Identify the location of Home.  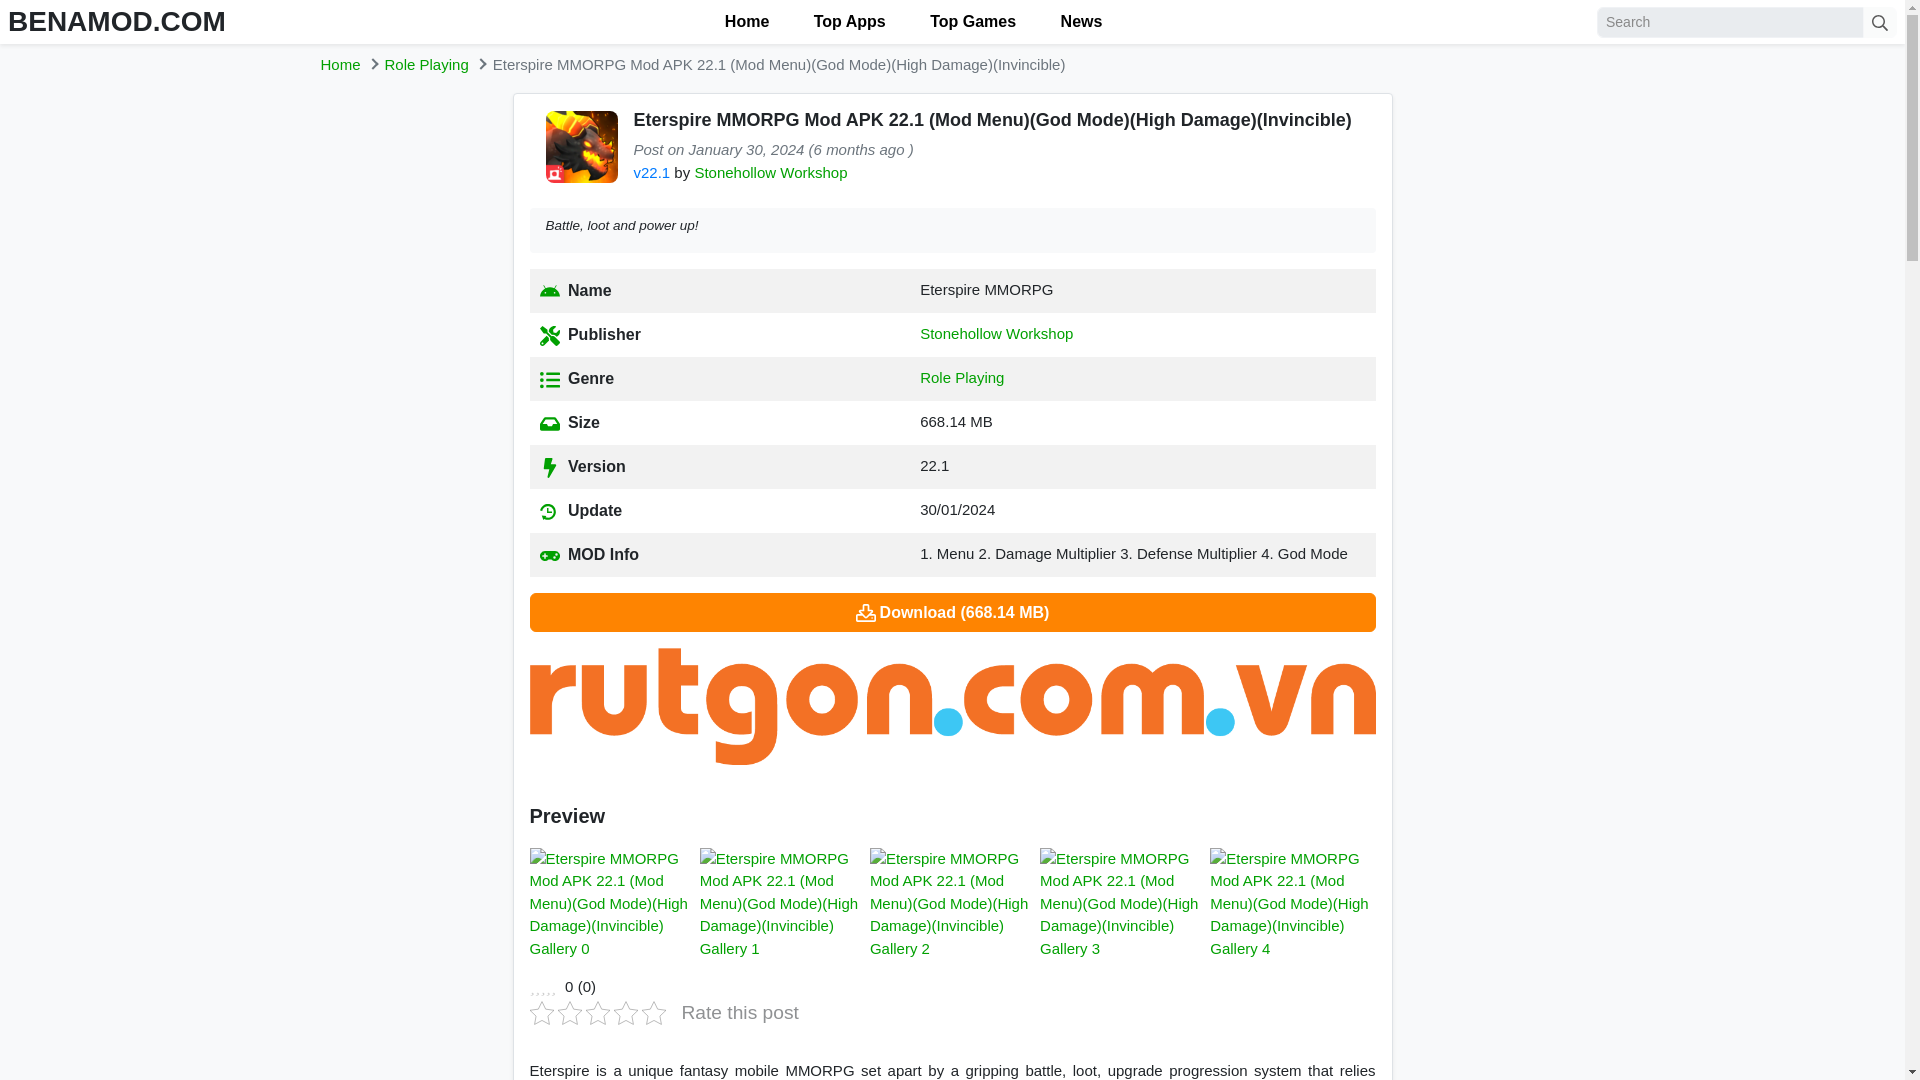
(340, 64).